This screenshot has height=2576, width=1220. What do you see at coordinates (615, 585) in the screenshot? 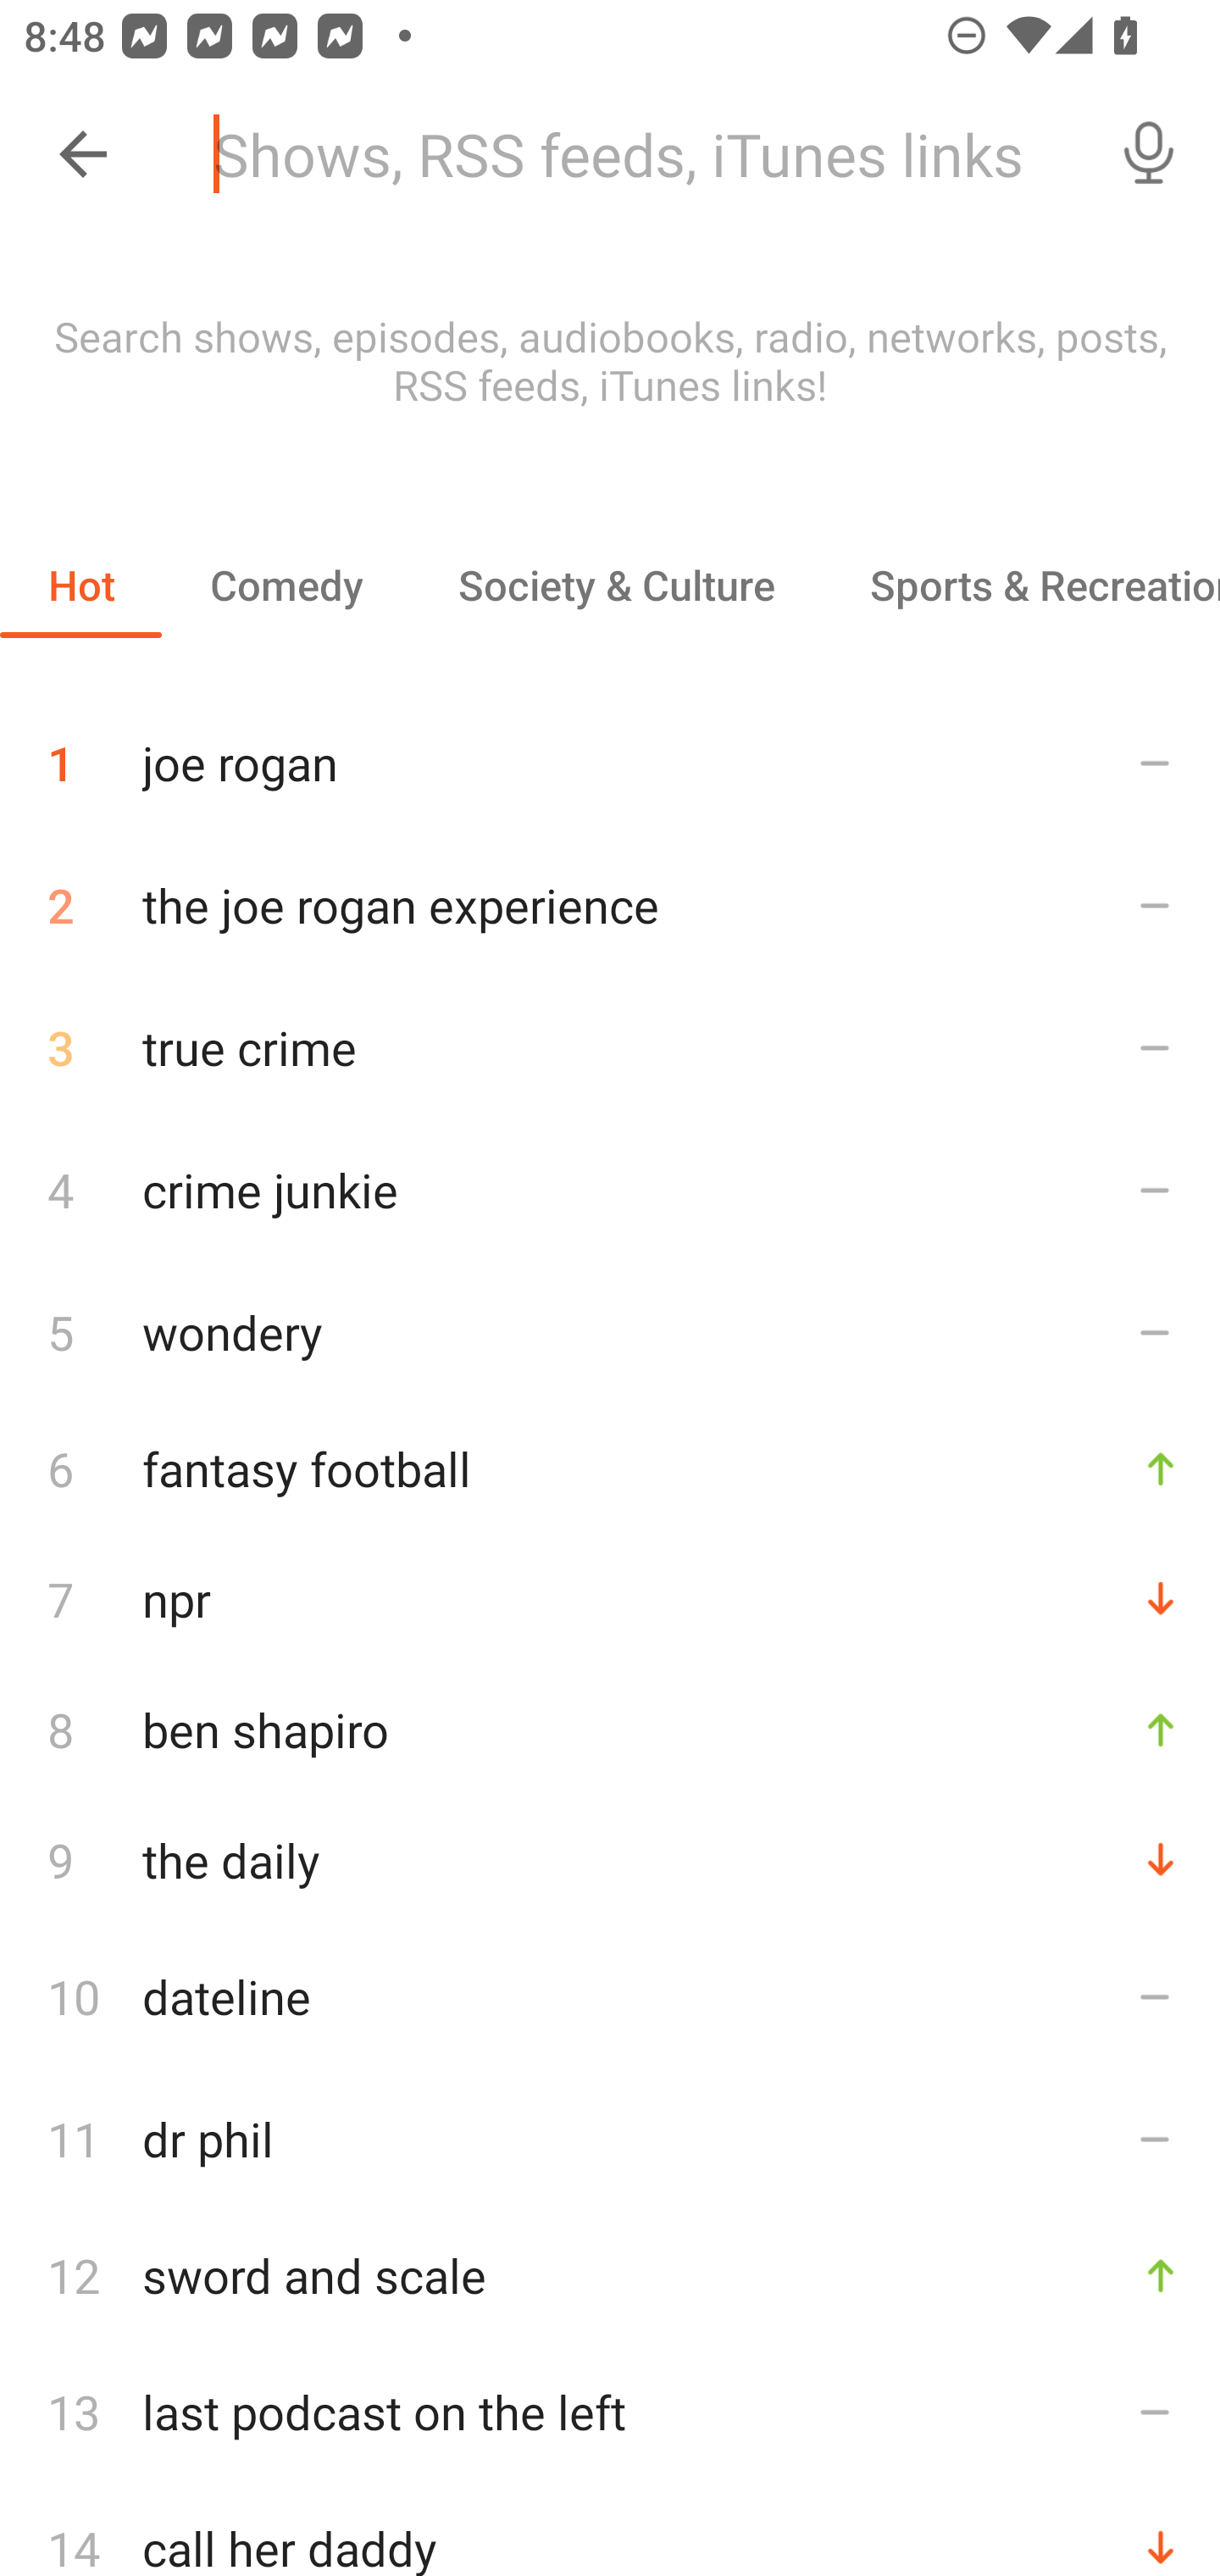
I see `Society & Culture` at bounding box center [615, 585].